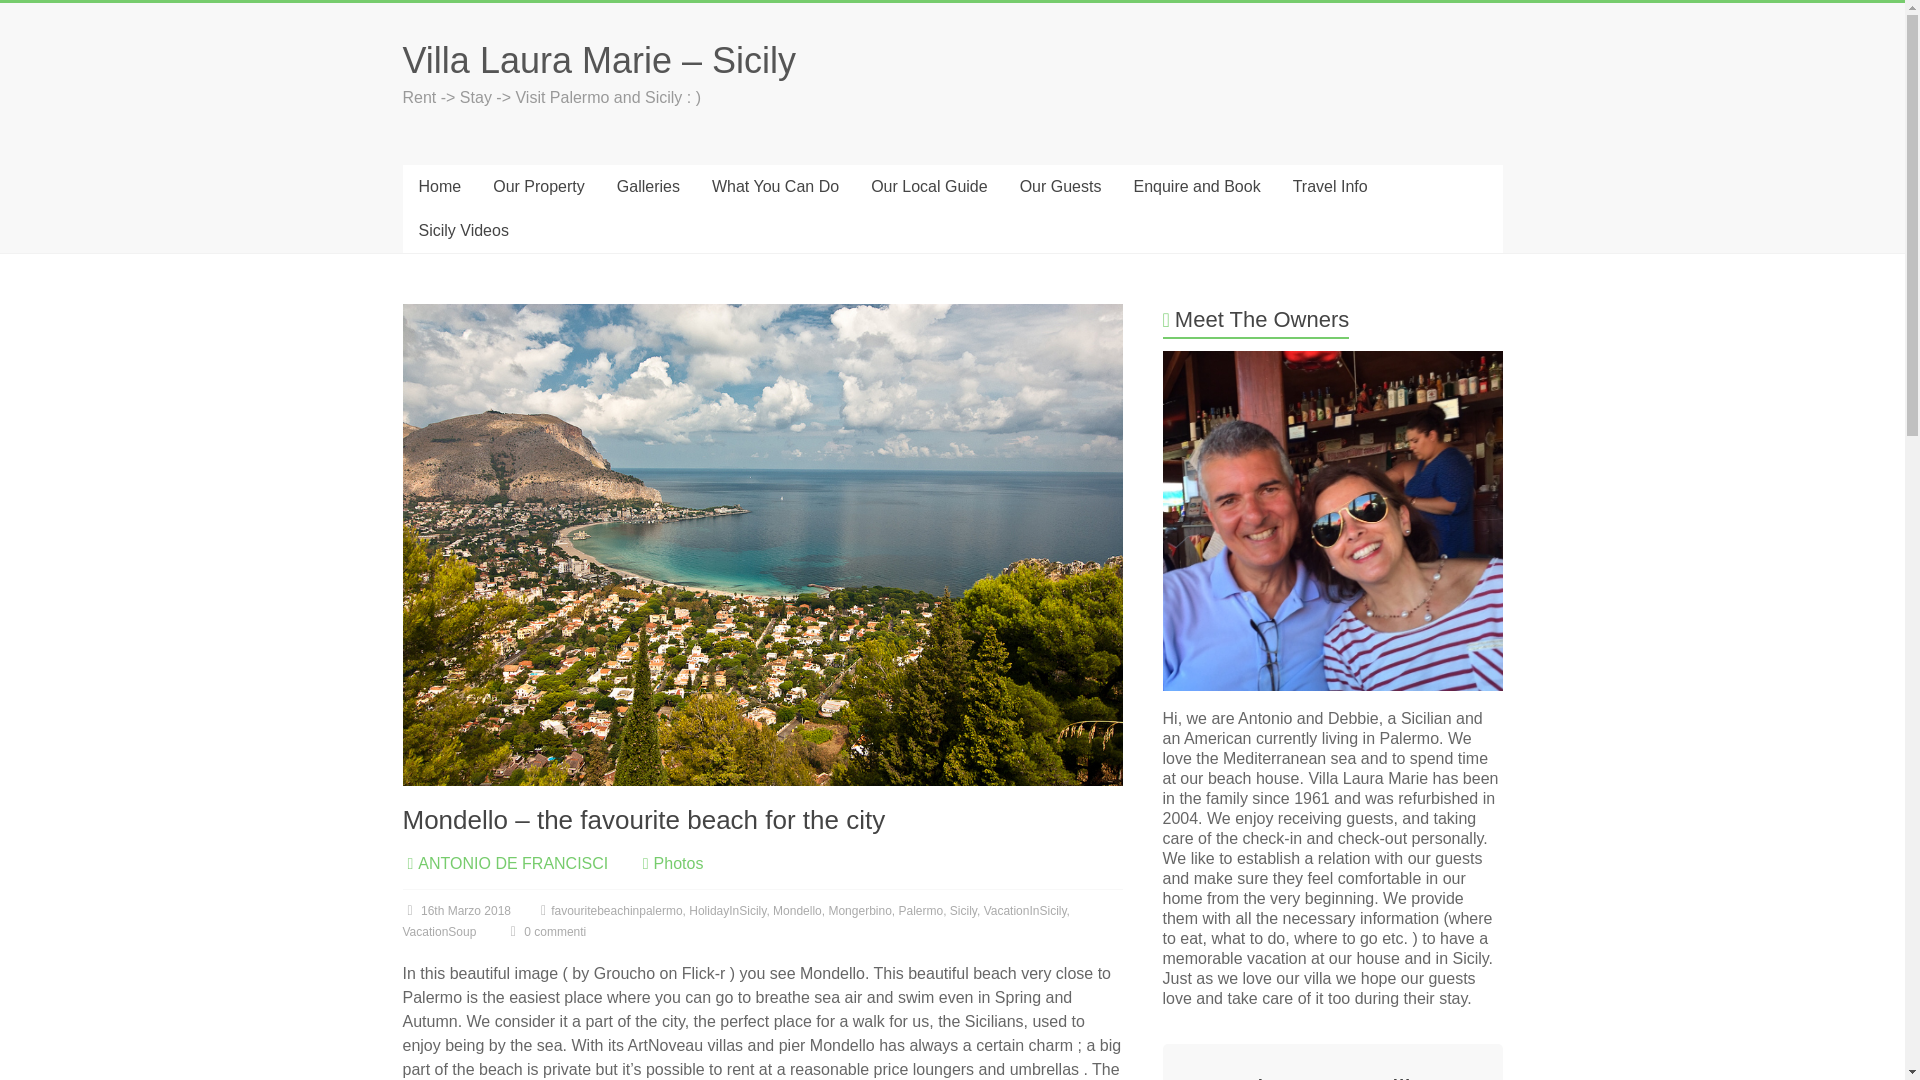 Image resolution: width=1920 pixels, height=1080 pixels. I want to click on 23:42, so click(456, 910).